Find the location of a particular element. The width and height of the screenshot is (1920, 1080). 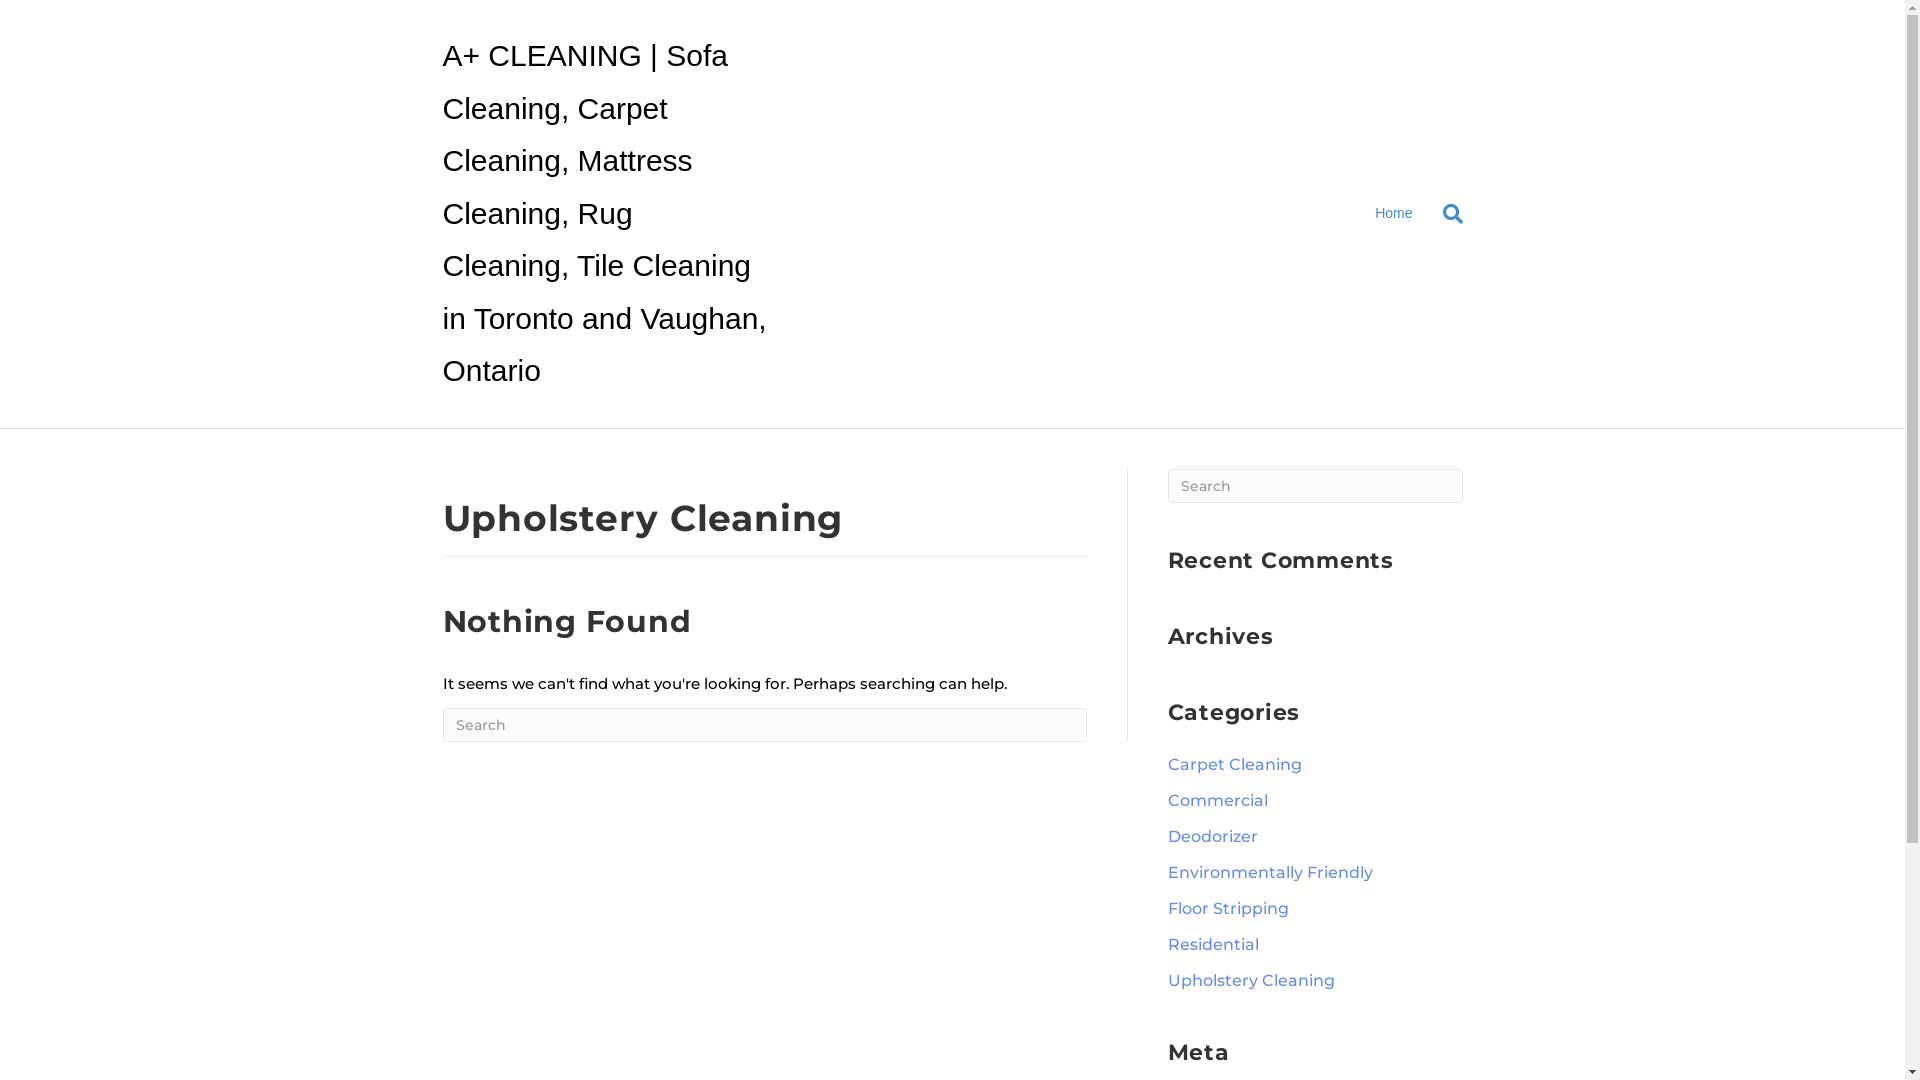

Deodorizer is located at coordinates (1213, 836).